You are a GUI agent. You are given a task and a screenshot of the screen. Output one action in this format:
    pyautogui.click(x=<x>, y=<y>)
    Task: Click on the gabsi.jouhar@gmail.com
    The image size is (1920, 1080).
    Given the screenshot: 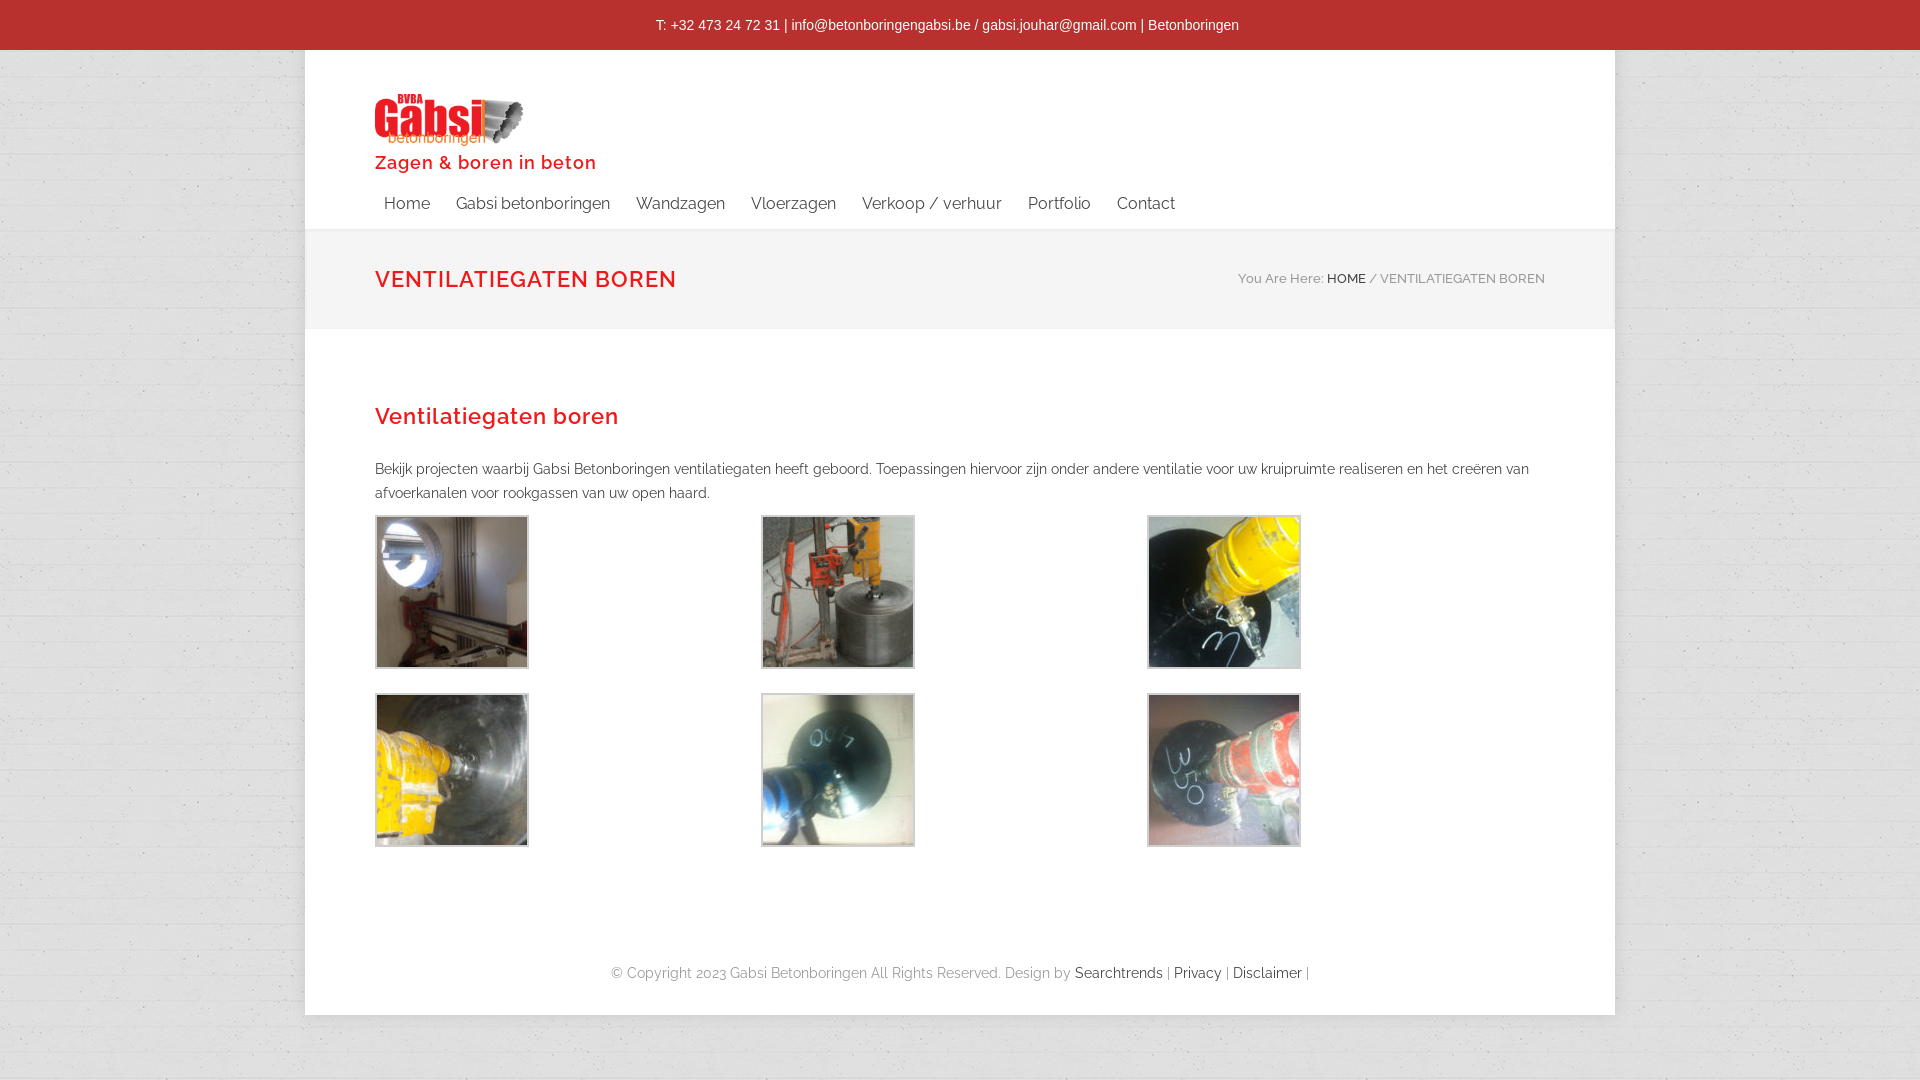 What is the action you would take?
    pyautogui.click(x=1059, y=25)
    